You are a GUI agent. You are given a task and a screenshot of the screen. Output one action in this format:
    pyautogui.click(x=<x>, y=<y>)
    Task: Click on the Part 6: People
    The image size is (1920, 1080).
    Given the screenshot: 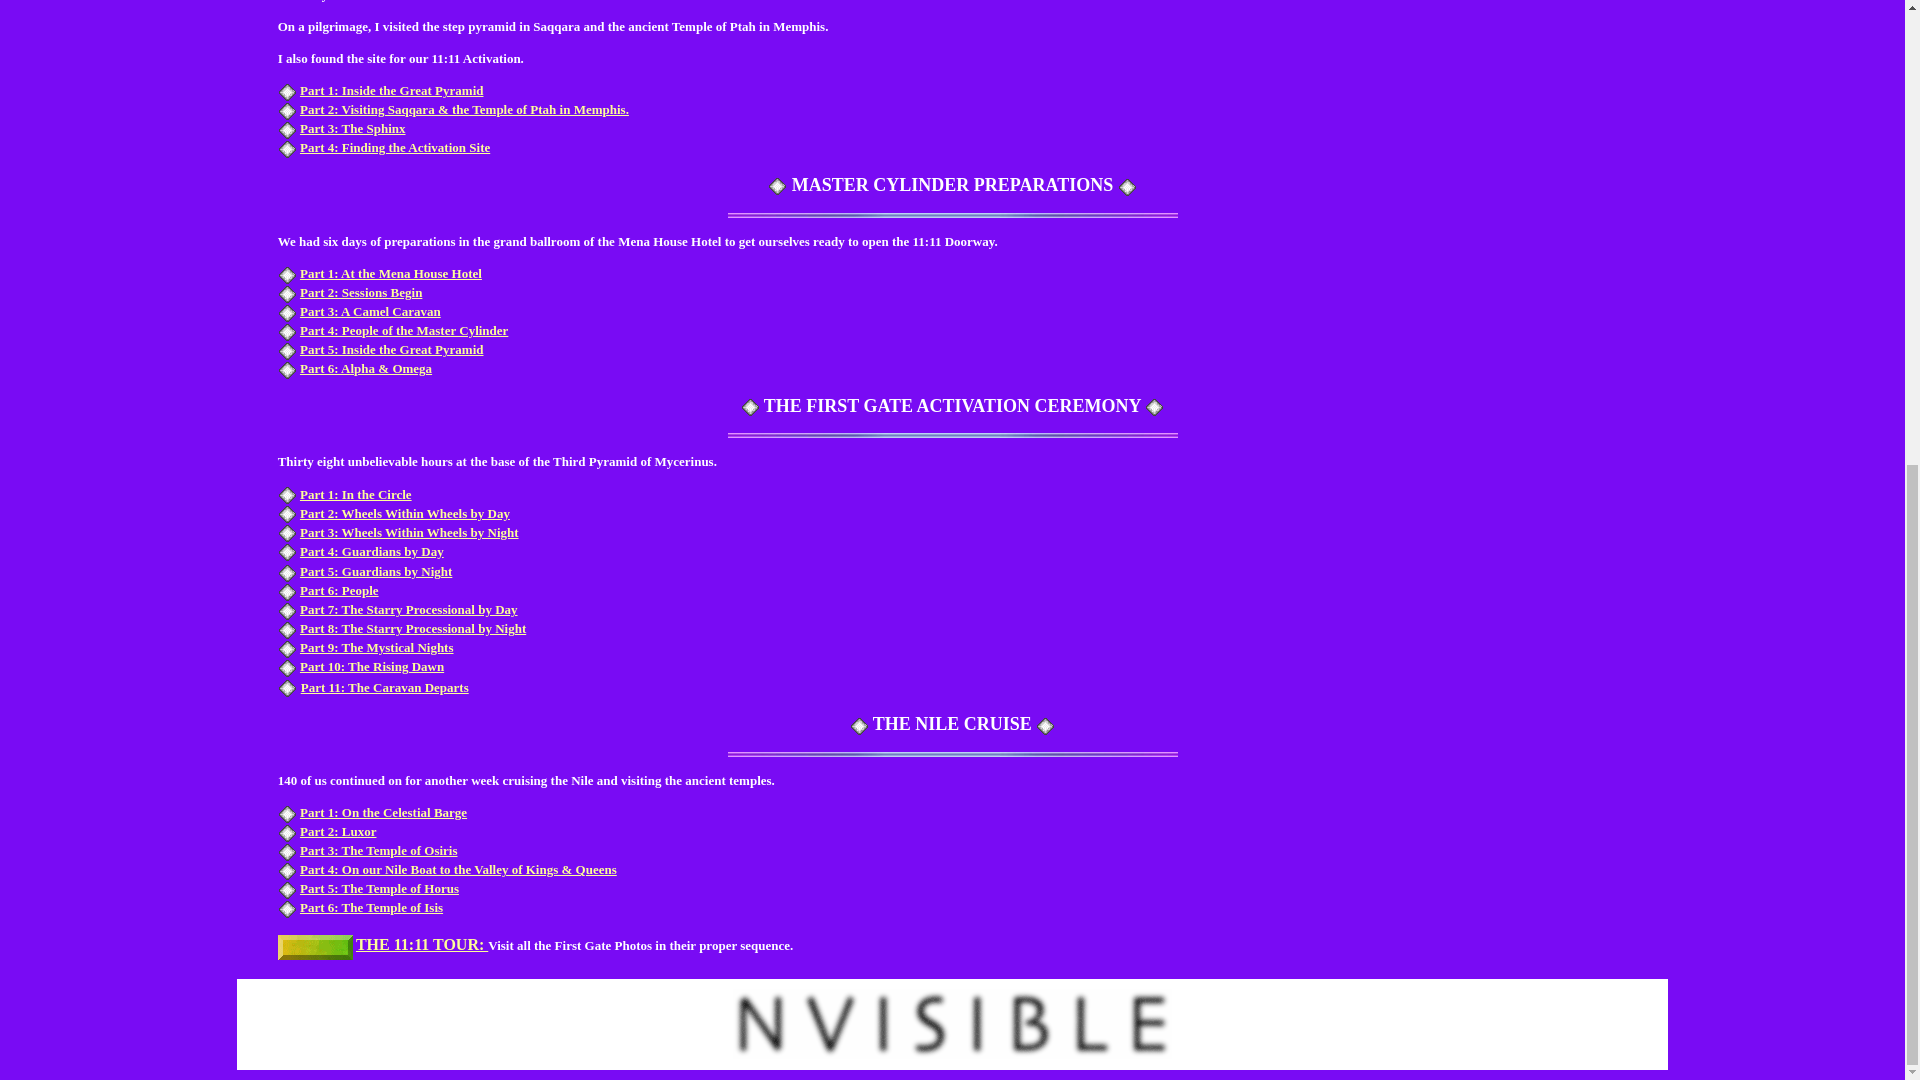 What is the action you would take?
    pyautogui.click(x=338, y=590)
    